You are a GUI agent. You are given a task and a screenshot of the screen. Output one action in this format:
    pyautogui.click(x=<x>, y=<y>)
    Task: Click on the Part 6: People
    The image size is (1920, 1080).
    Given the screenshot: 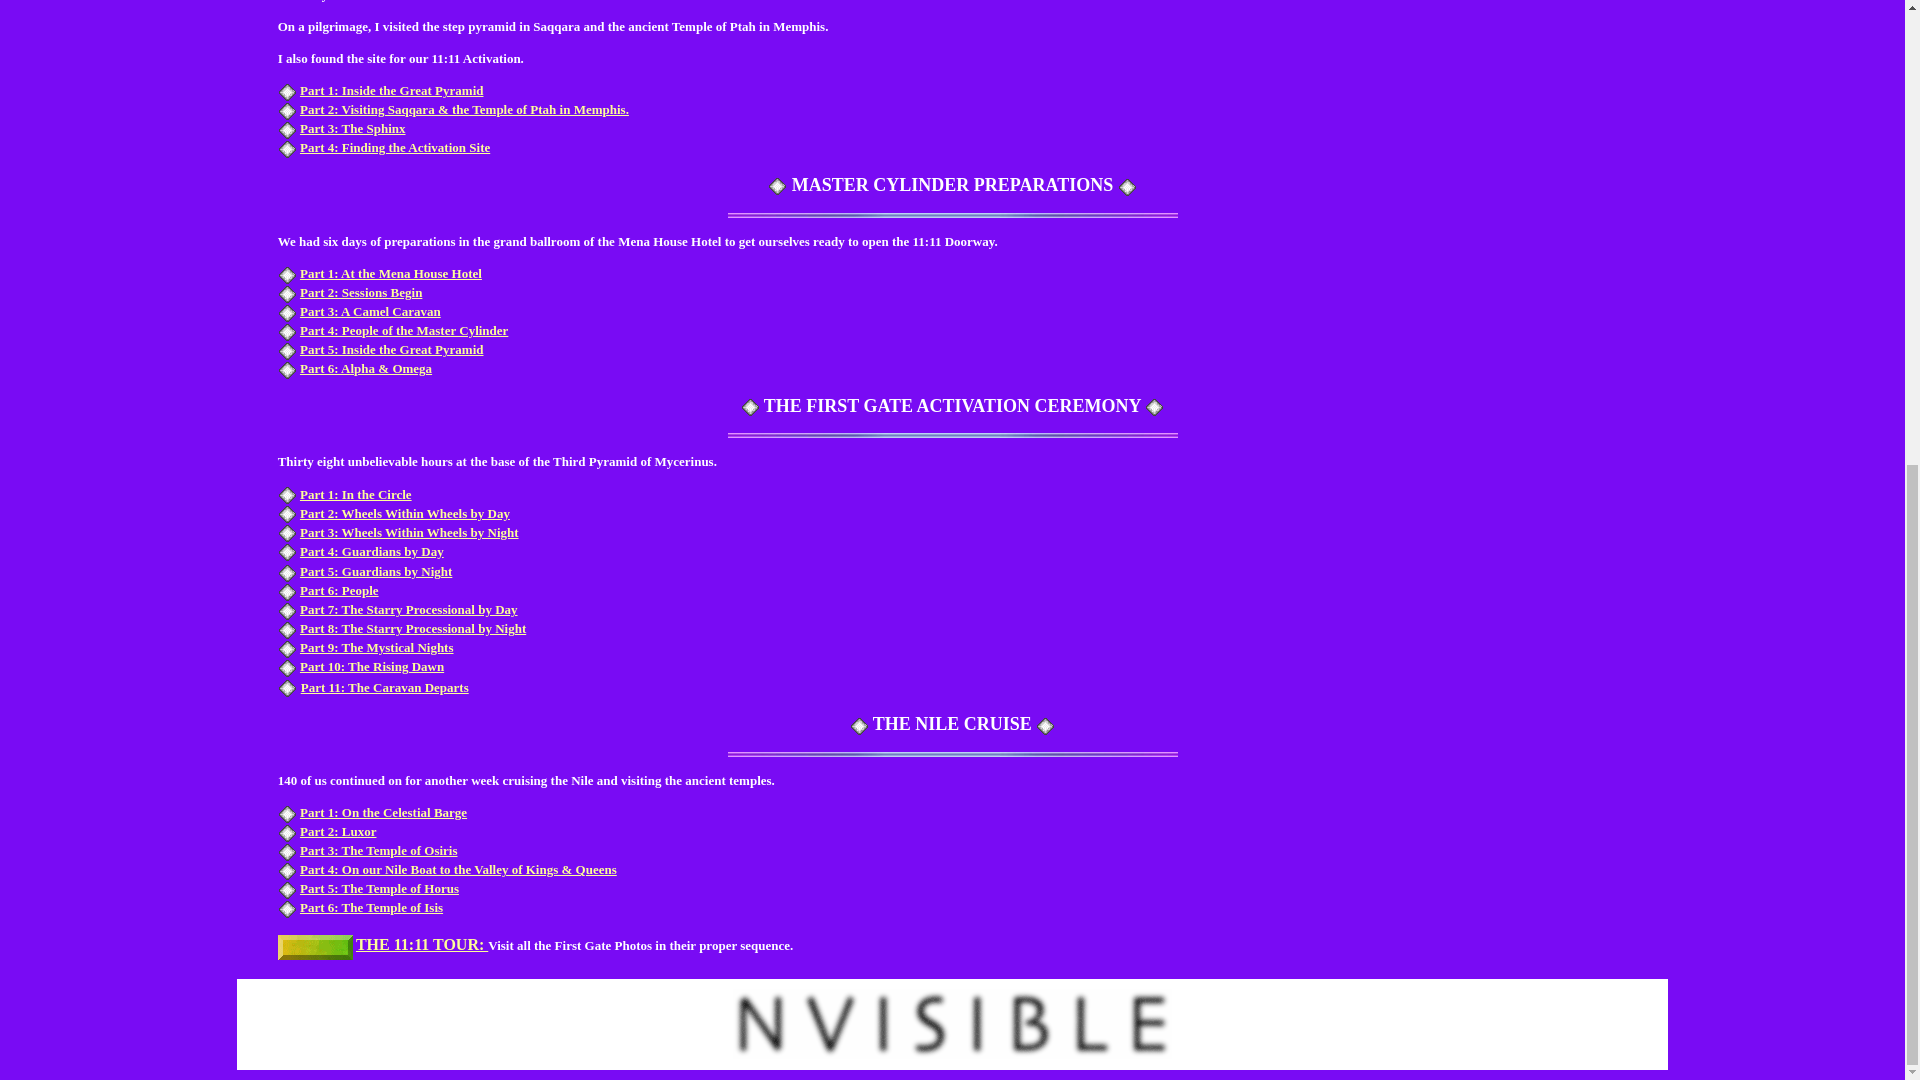 What is the action you would take?
    pyautogui.click(x=338, y=590)
    